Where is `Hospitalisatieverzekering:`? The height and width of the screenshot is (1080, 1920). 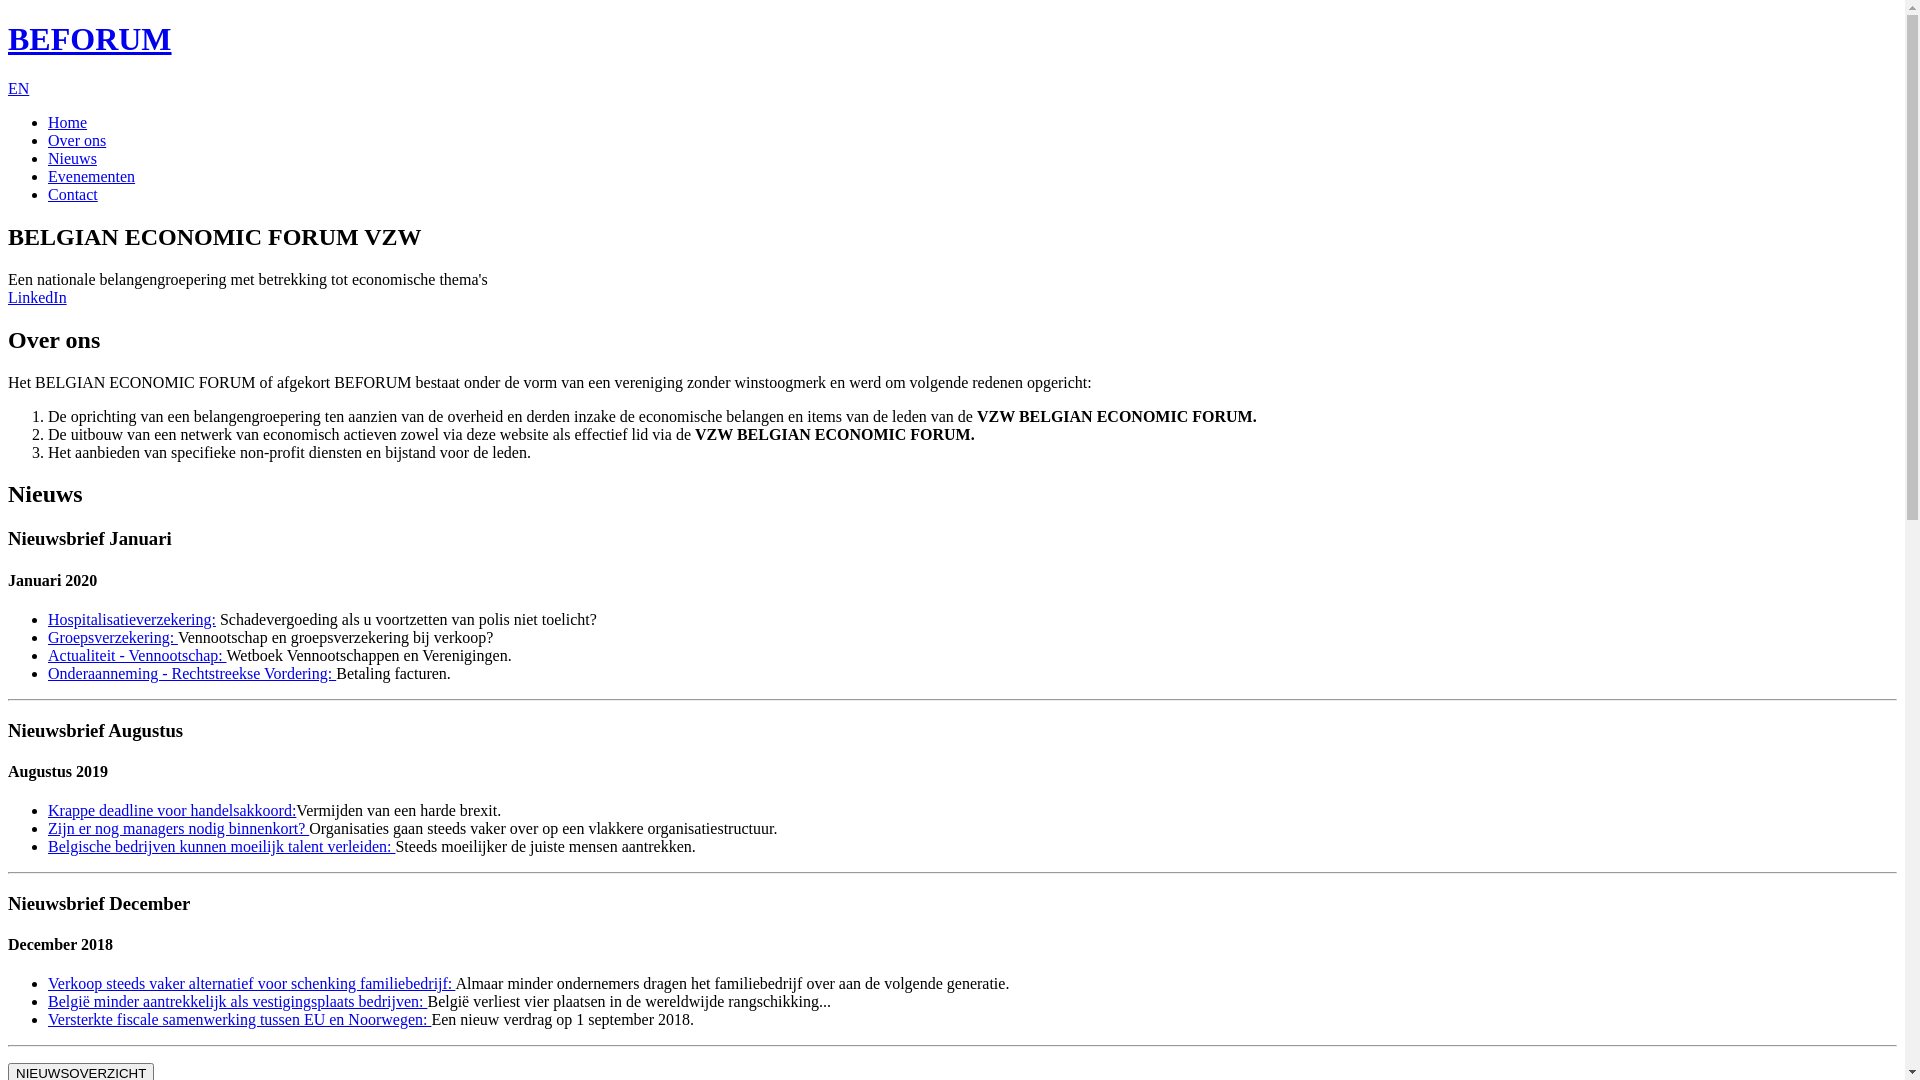 Hospitalisatieverzekering: is located at coordinates (132, 620).